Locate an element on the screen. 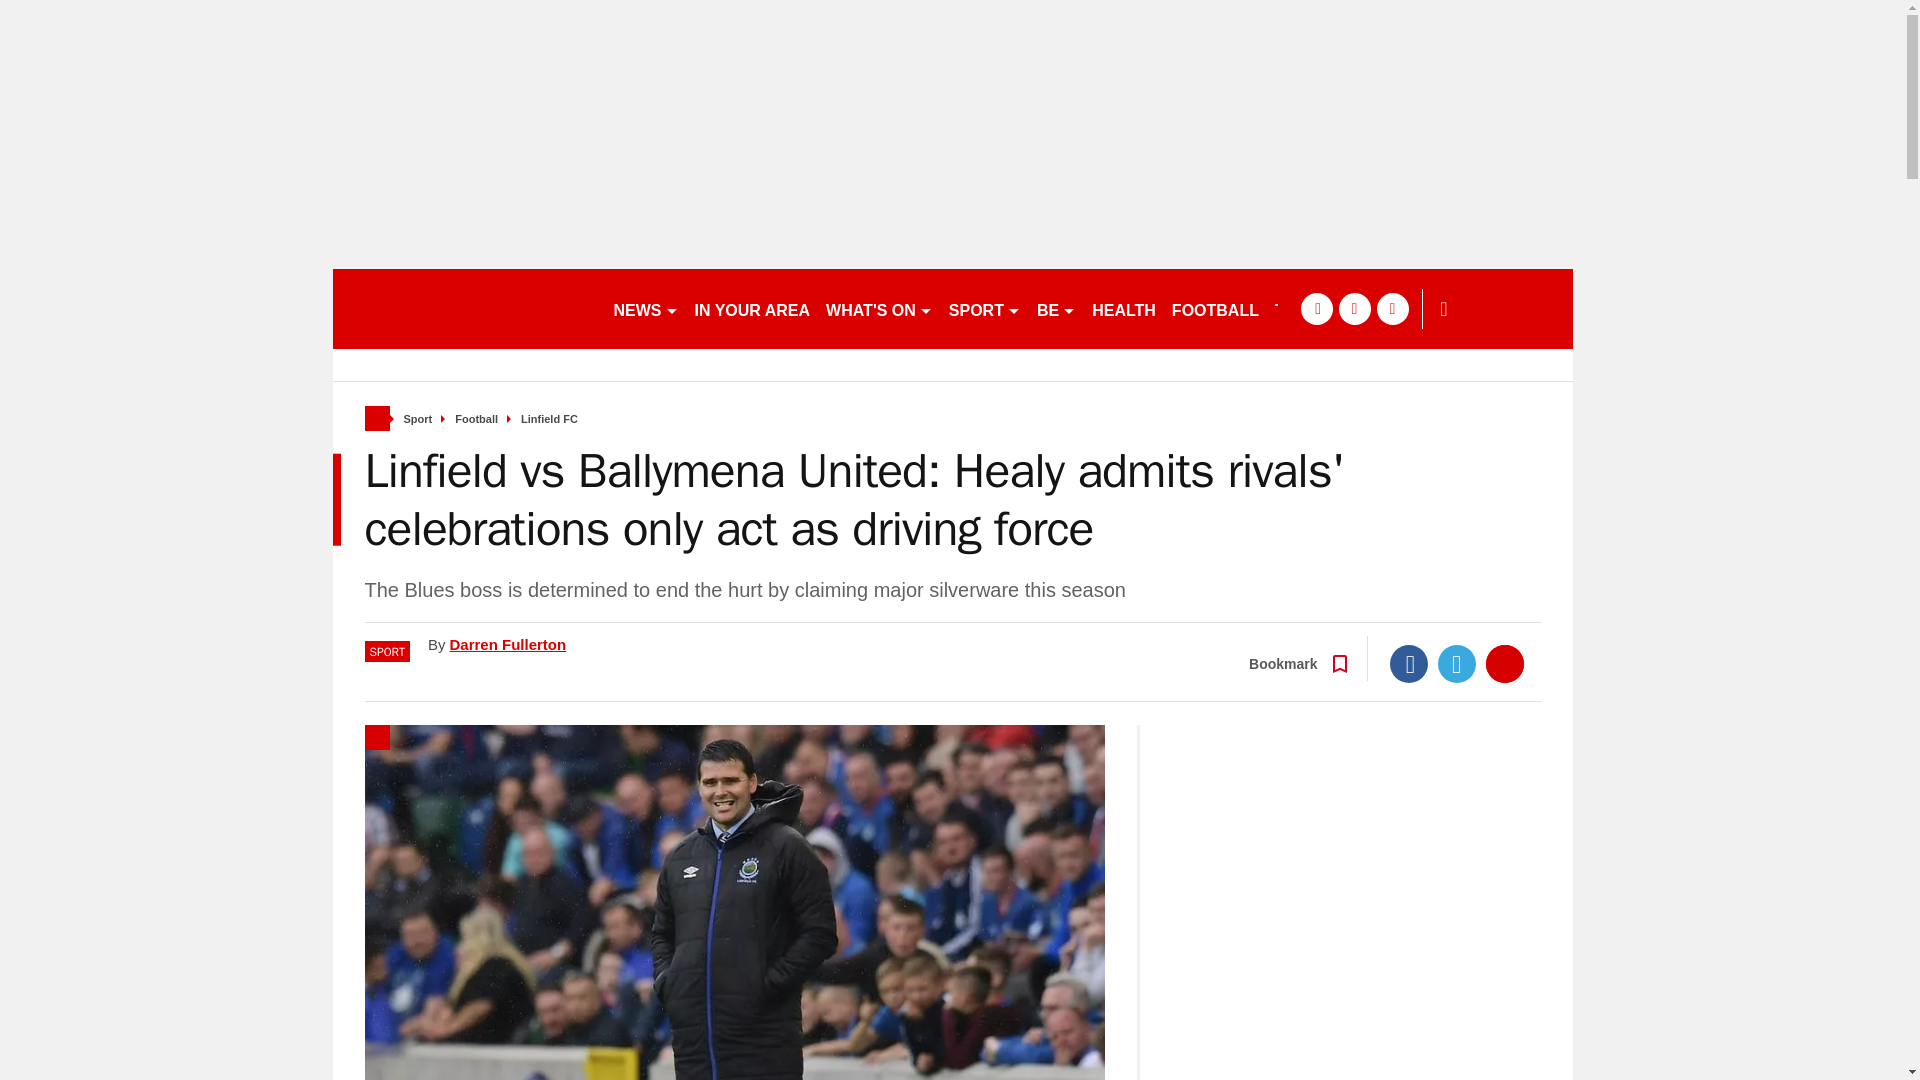  WHAT'S ON is located at coordinates (878, 308).